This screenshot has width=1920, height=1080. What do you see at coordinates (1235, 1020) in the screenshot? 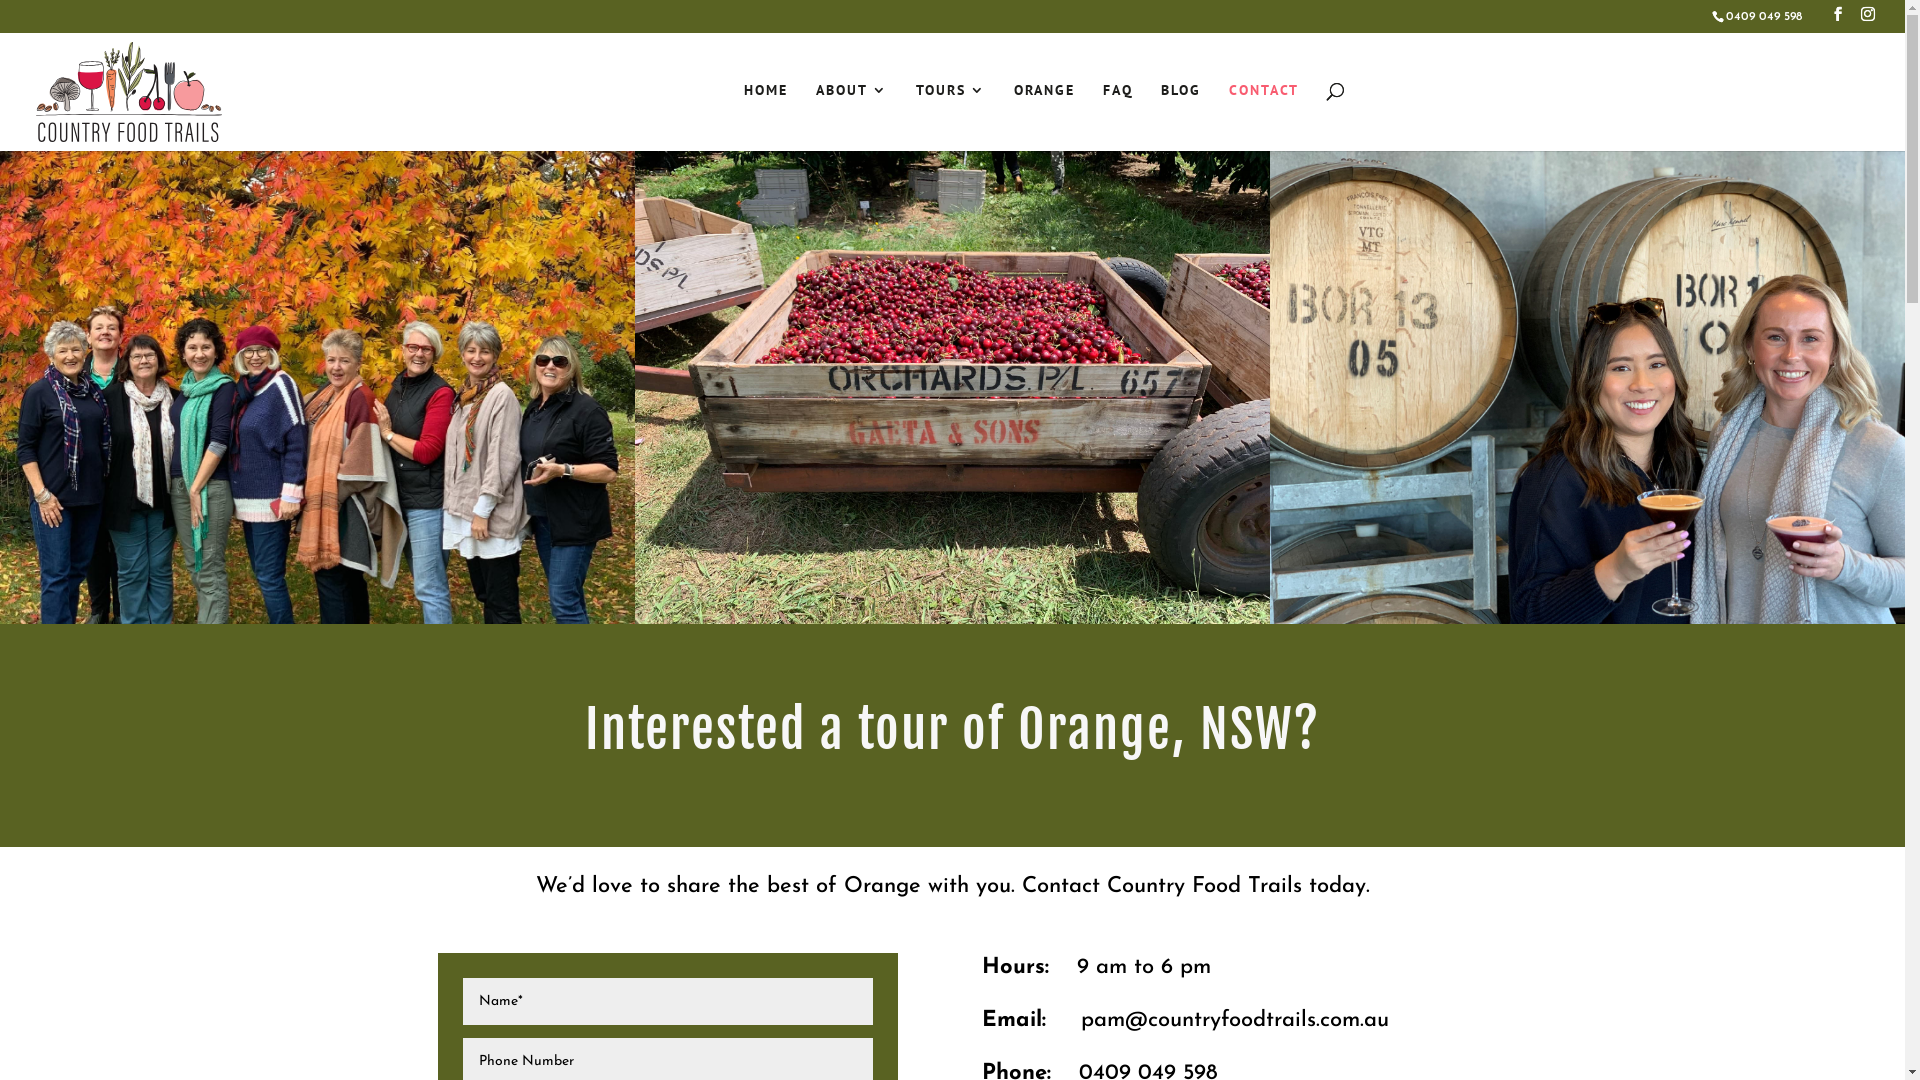
I see `pam@countryfoodtrails.com.au` at bounding box center [1235, 1020].